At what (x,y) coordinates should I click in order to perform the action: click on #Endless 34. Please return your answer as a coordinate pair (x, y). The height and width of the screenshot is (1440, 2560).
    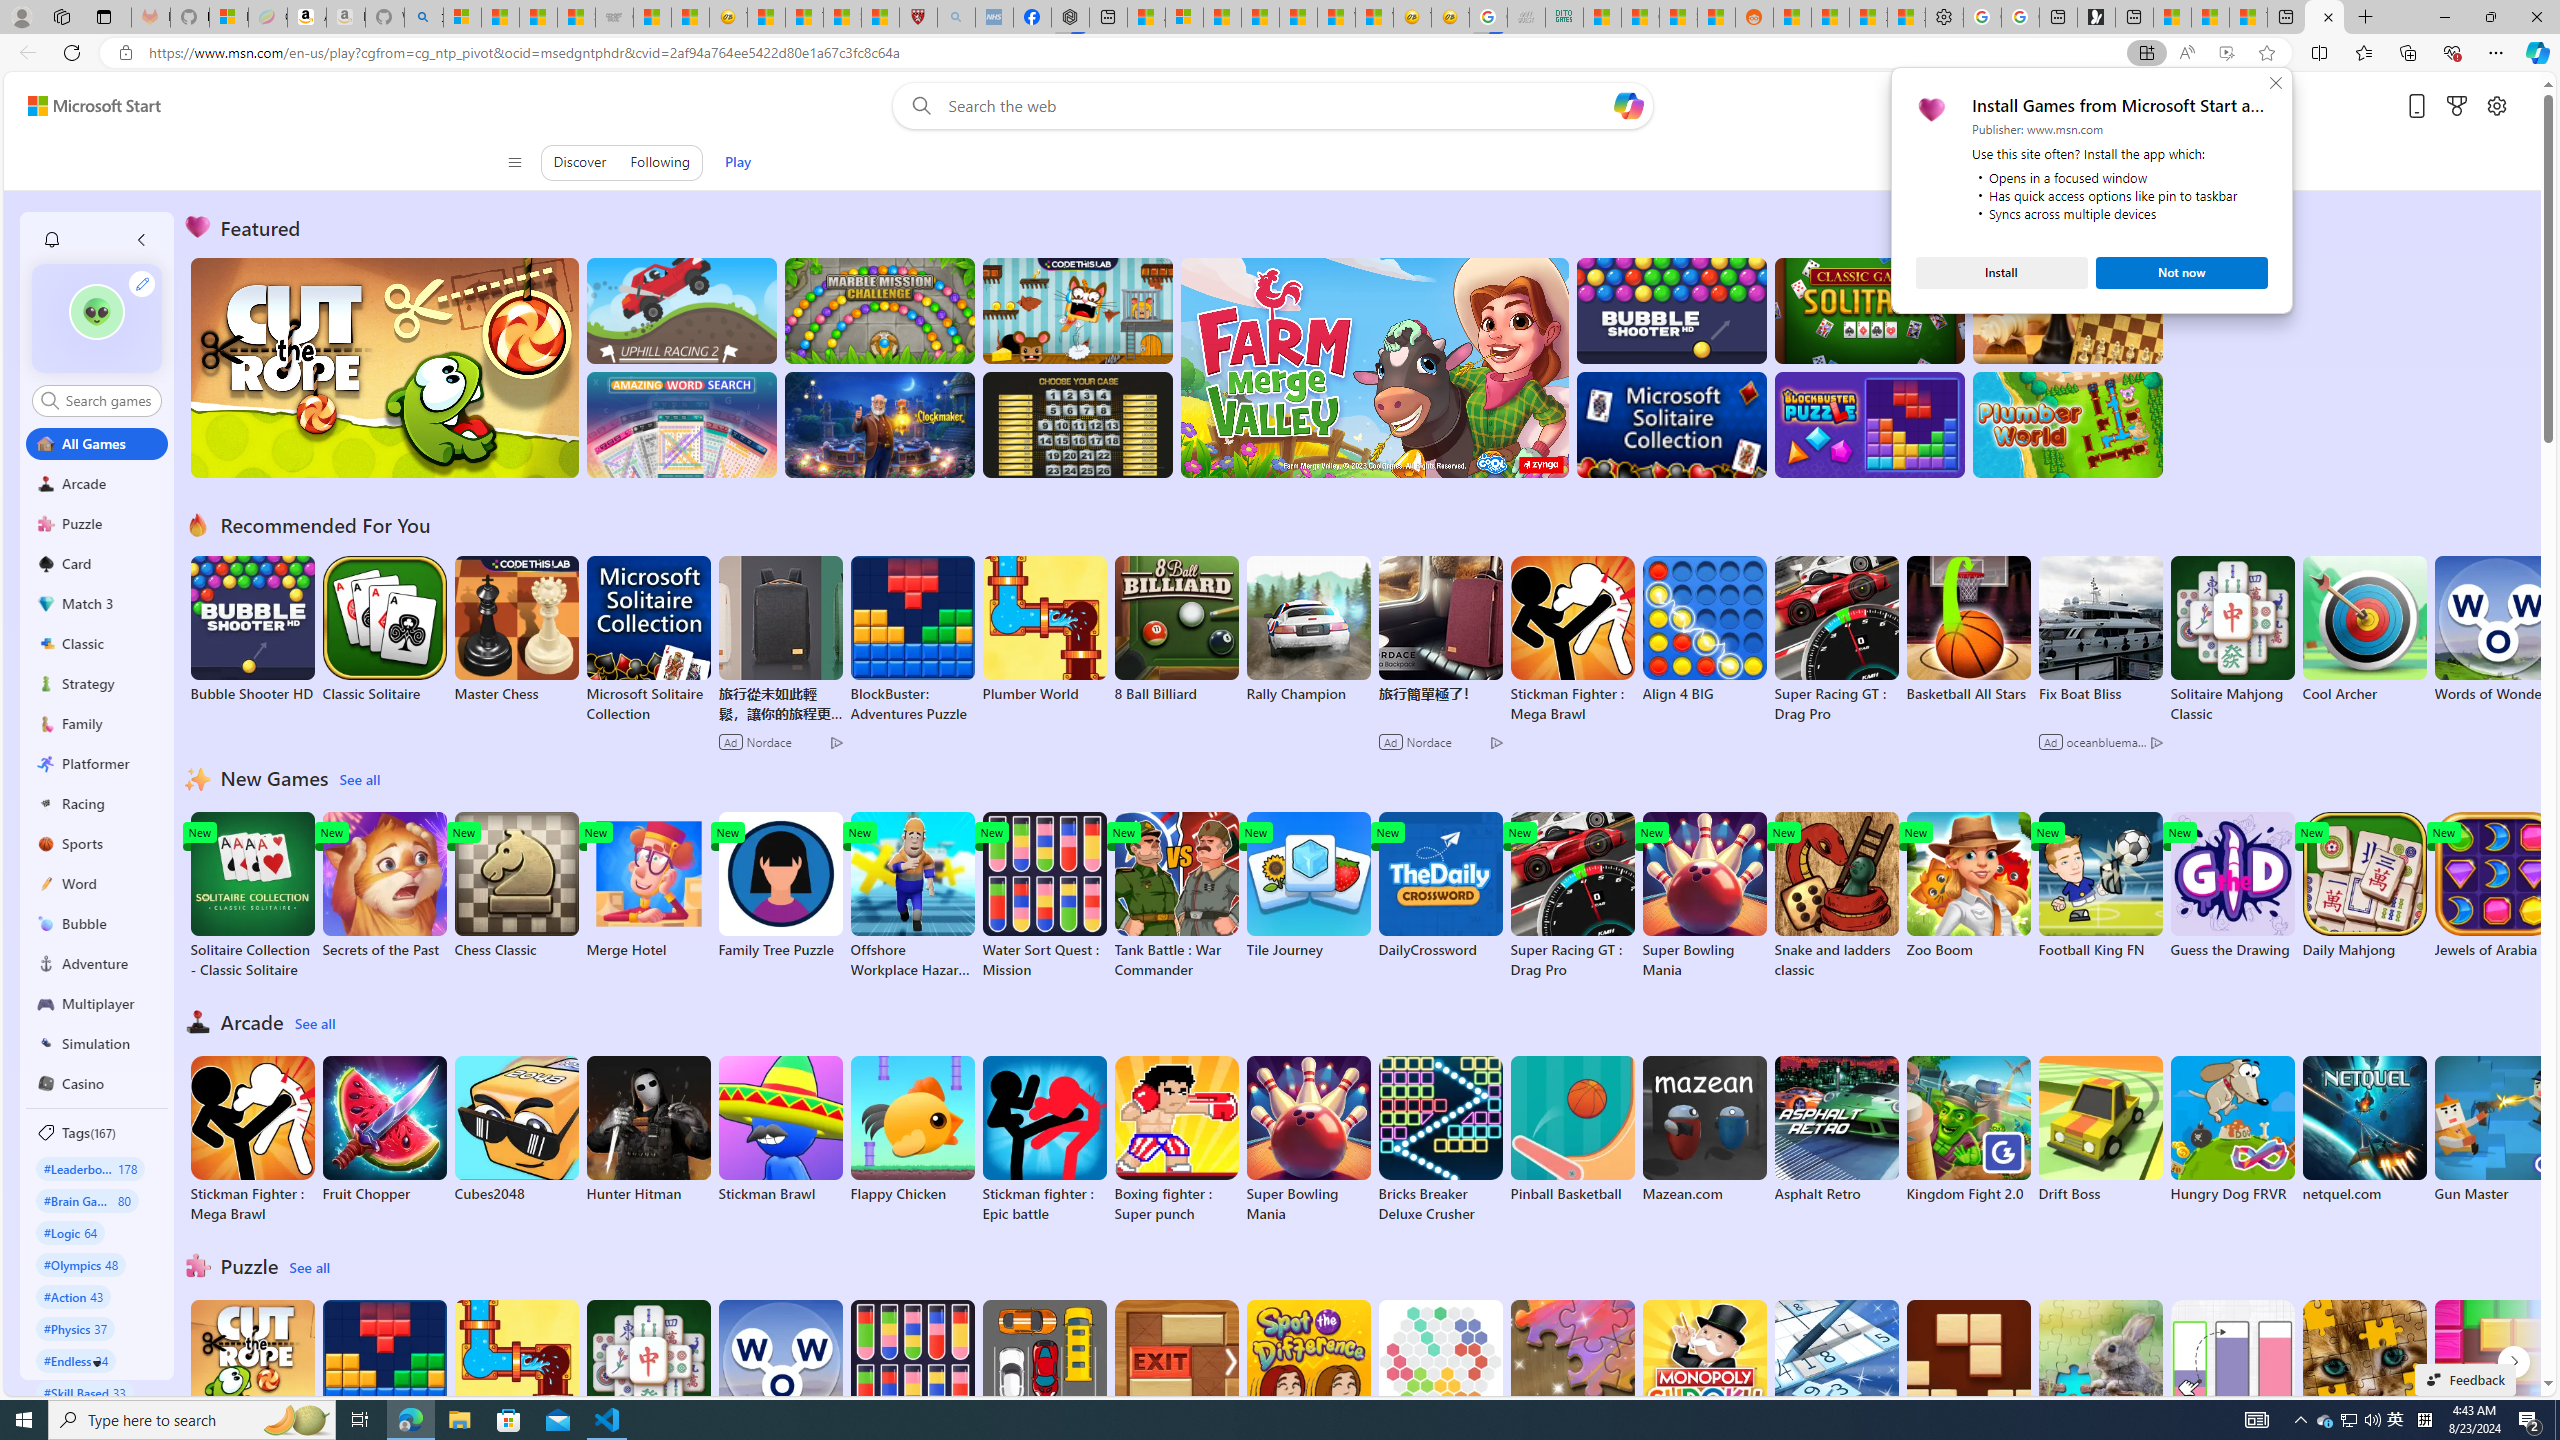
    Looking at the image, I should click on (76, 1360).